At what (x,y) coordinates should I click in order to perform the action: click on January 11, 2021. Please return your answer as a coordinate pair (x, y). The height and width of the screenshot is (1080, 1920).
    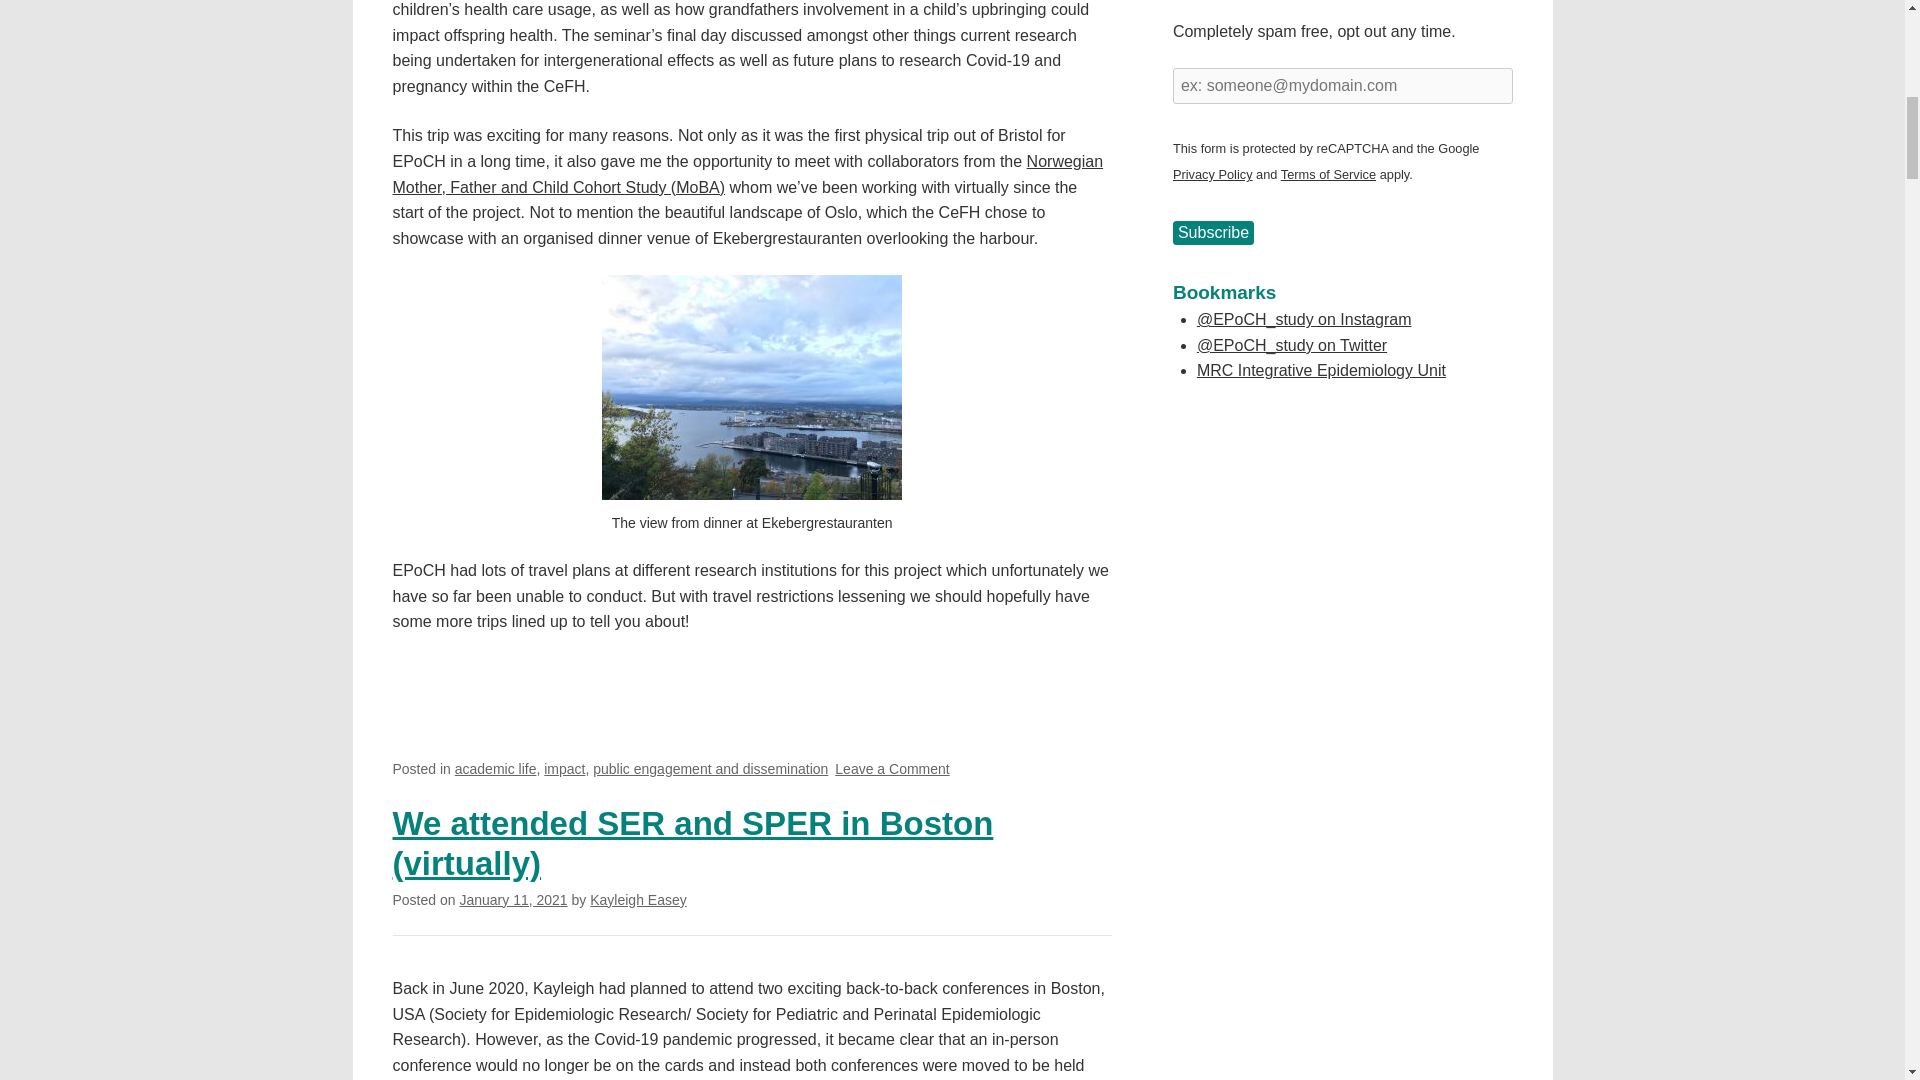
    Looking at the image, I should click on (892, 768).